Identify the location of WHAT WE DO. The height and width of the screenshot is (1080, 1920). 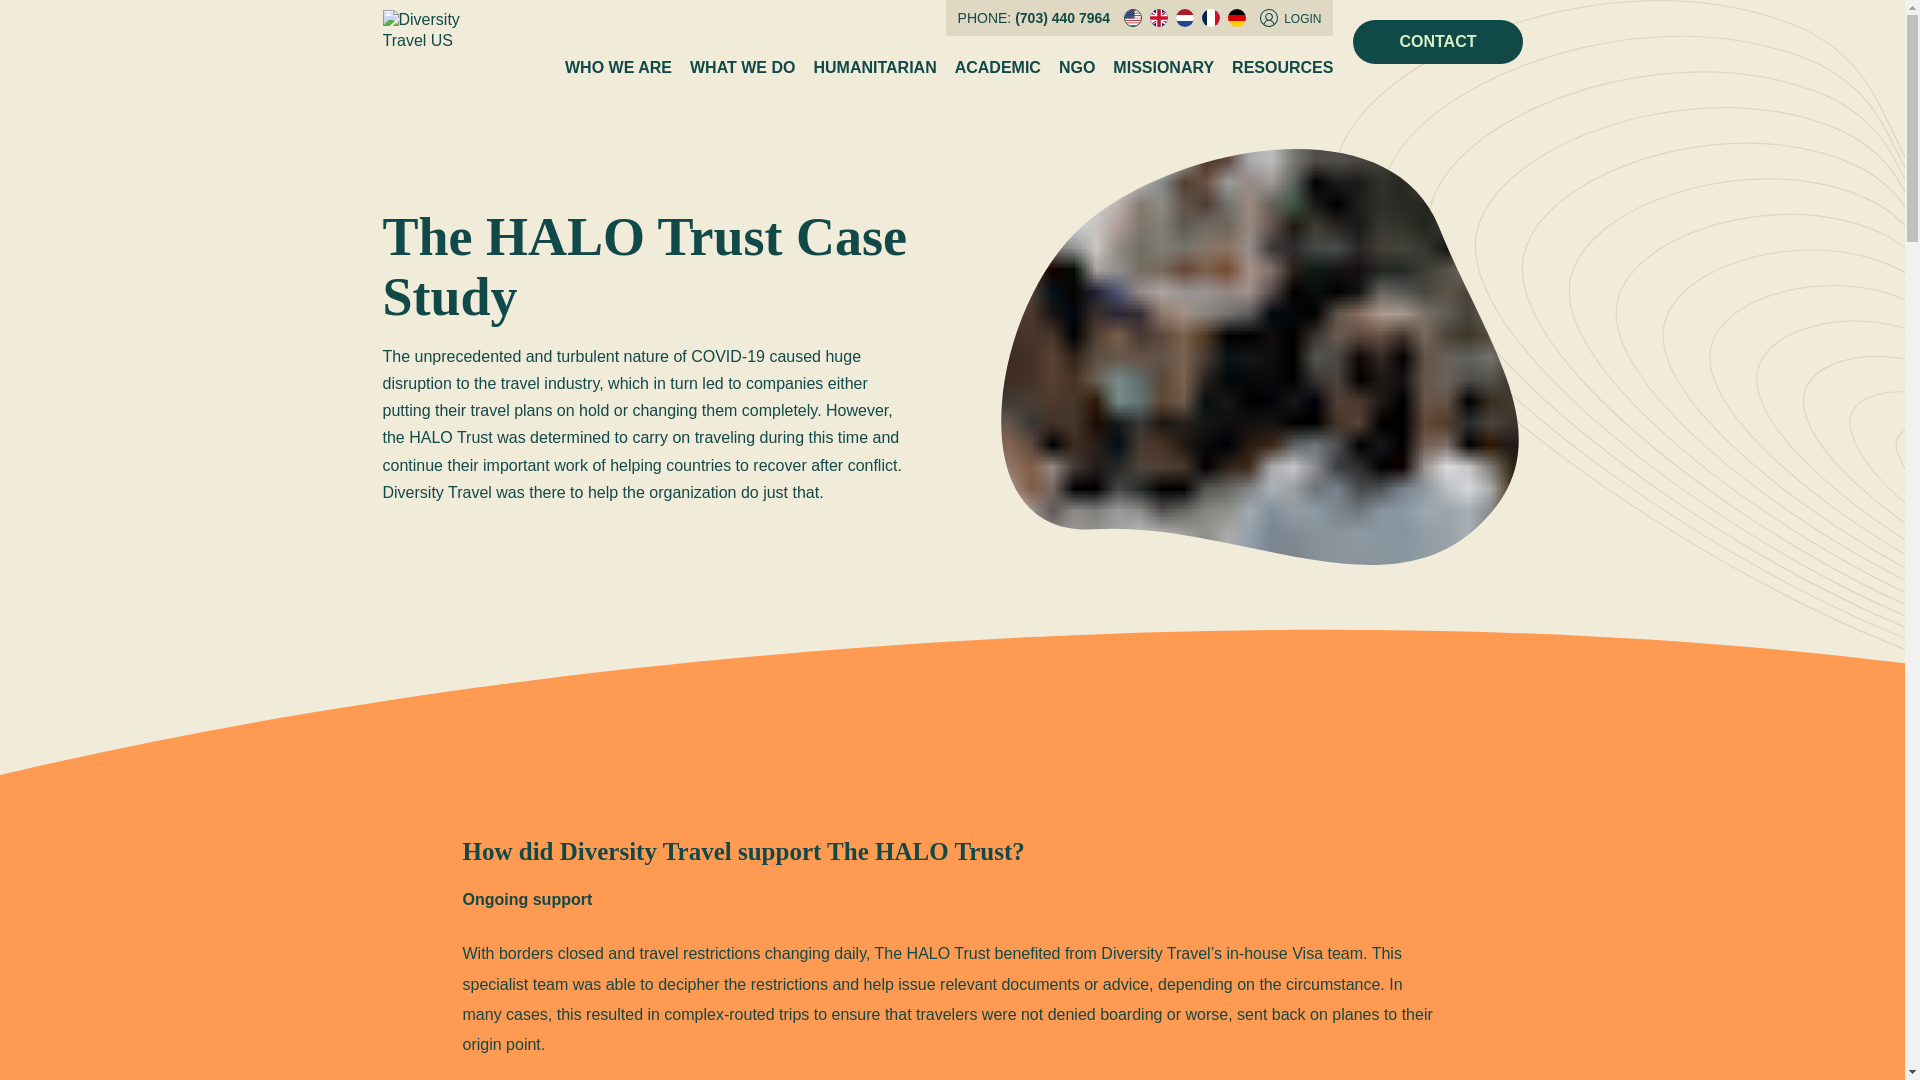
(742, 68).